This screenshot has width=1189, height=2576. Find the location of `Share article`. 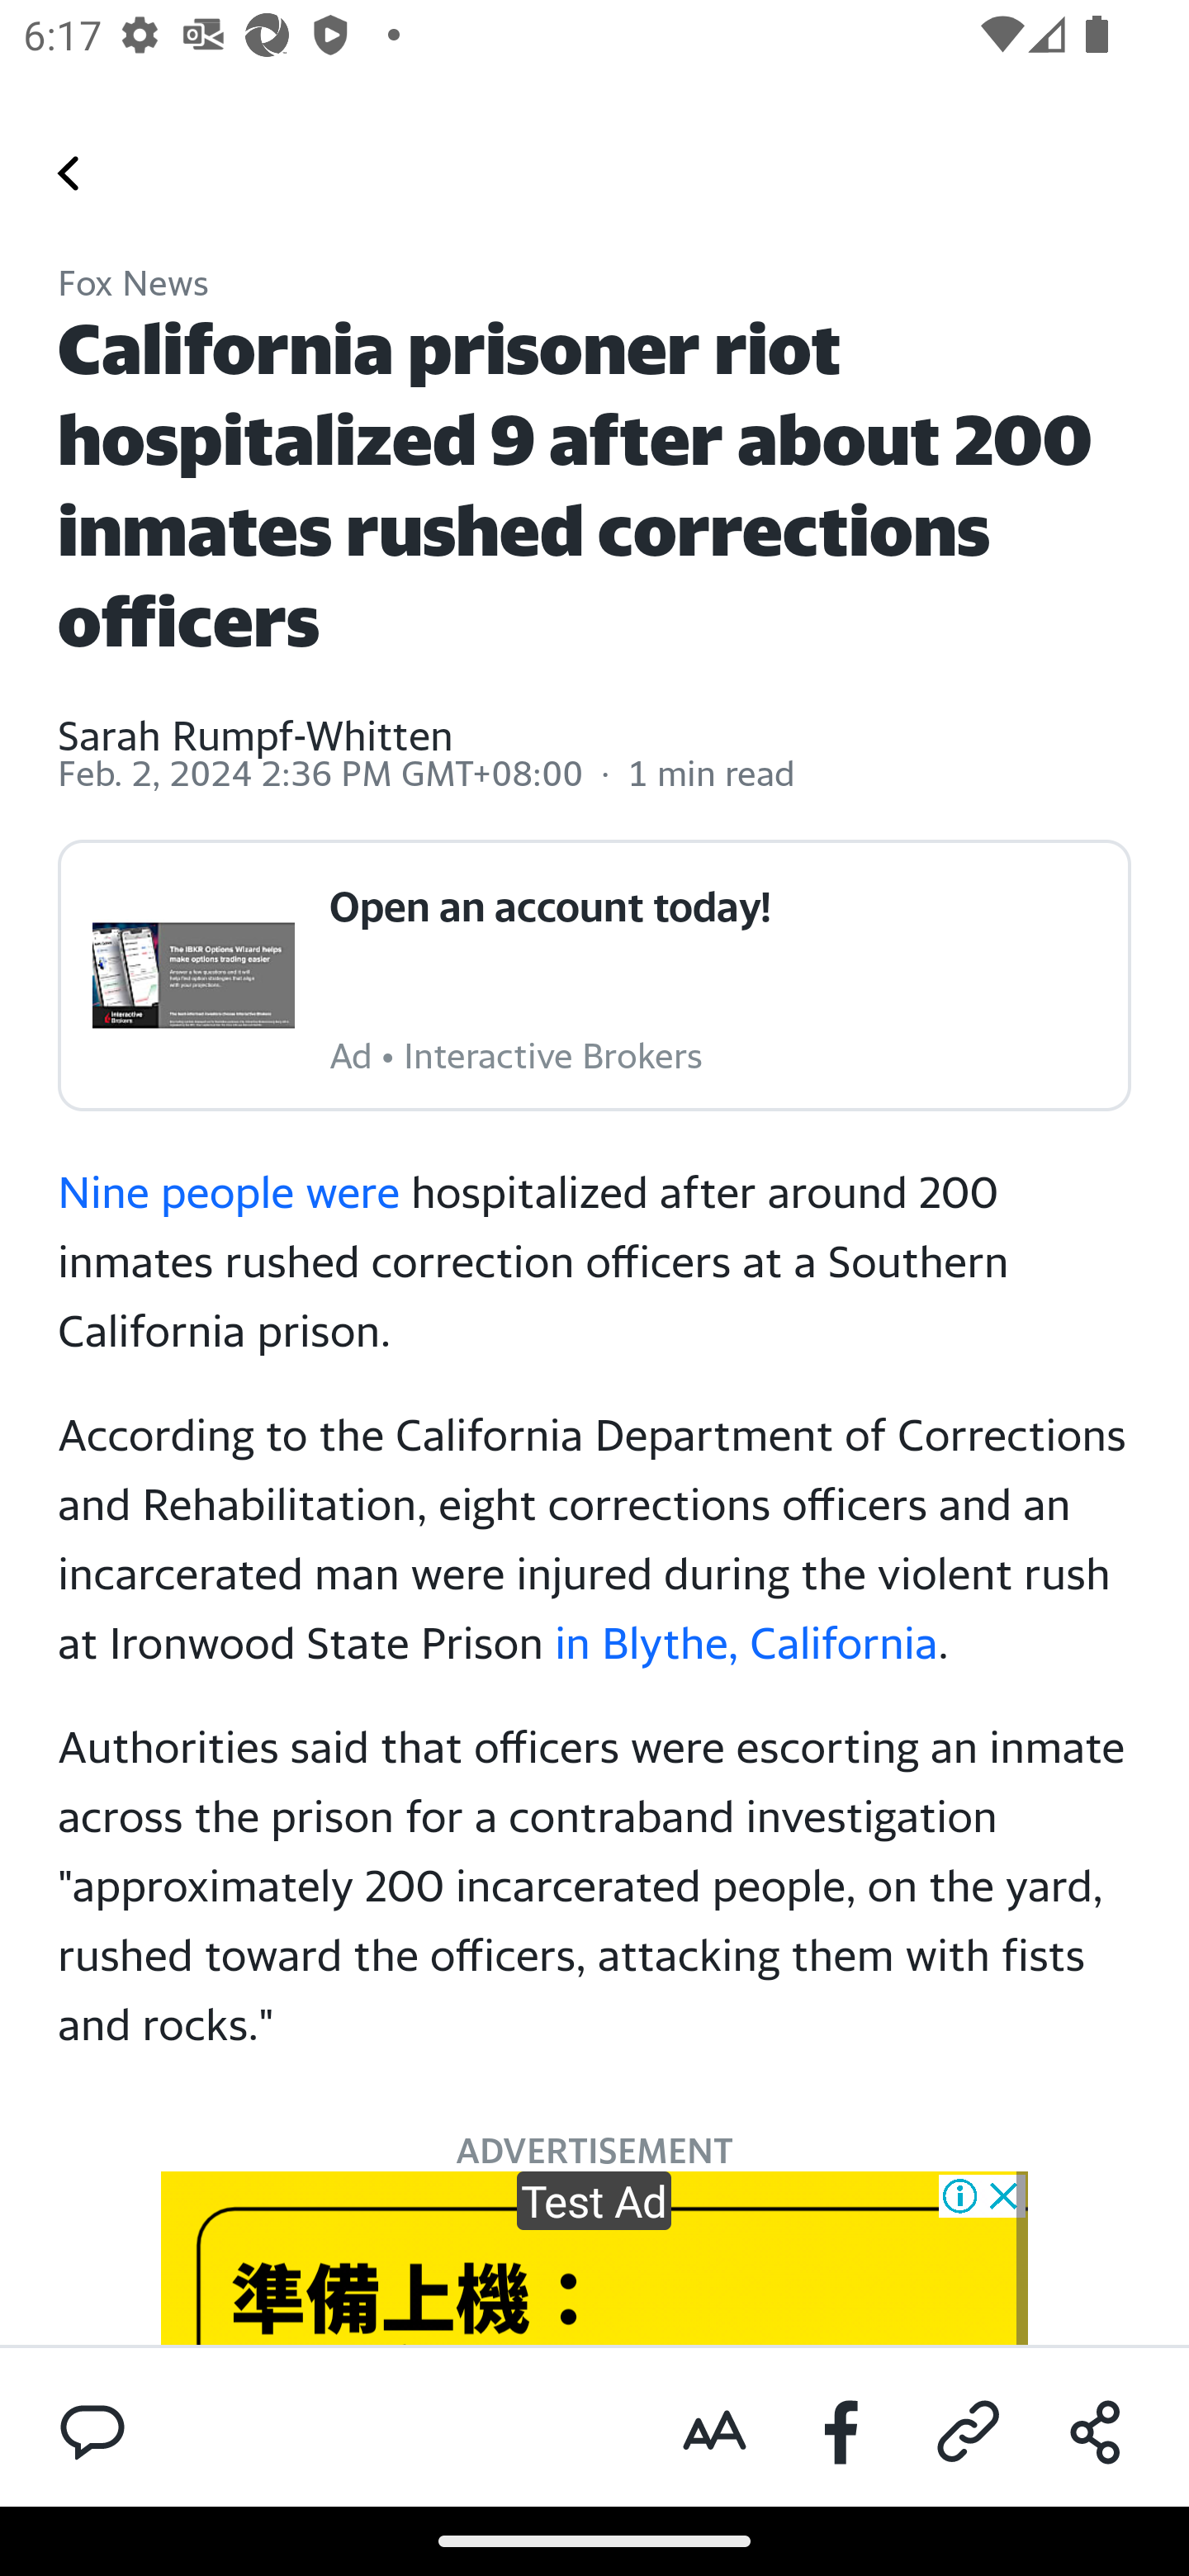

Share article is located at coordinates (1096, 2432).